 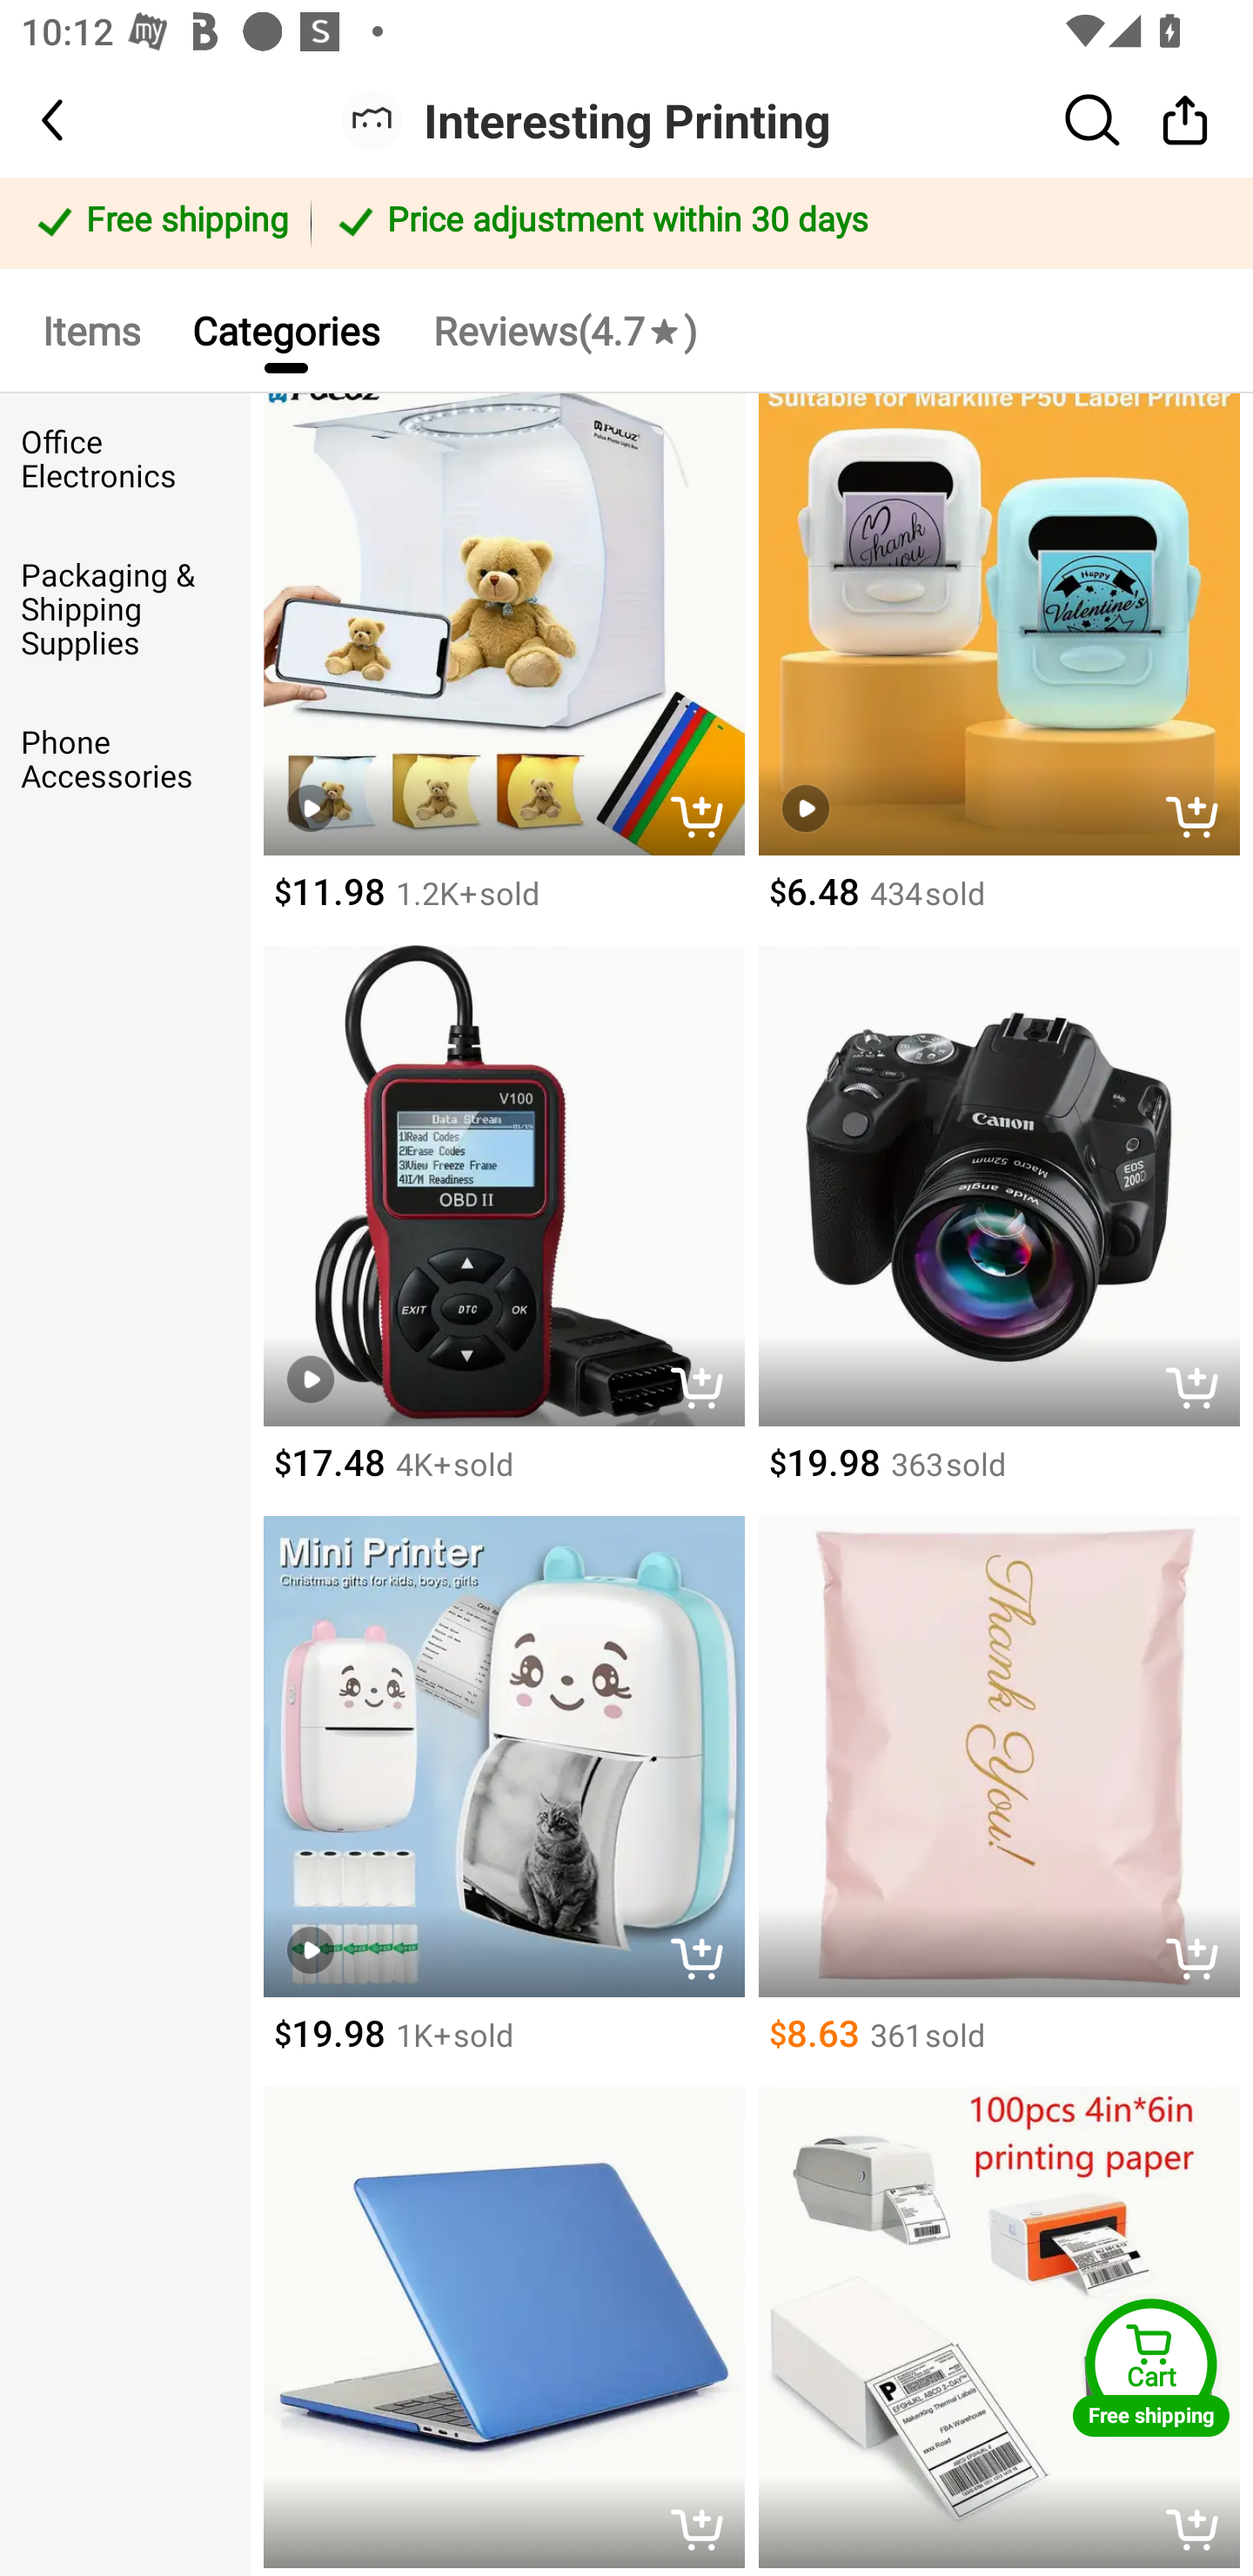 I want to click on delete, so click(x=705, y=1962).